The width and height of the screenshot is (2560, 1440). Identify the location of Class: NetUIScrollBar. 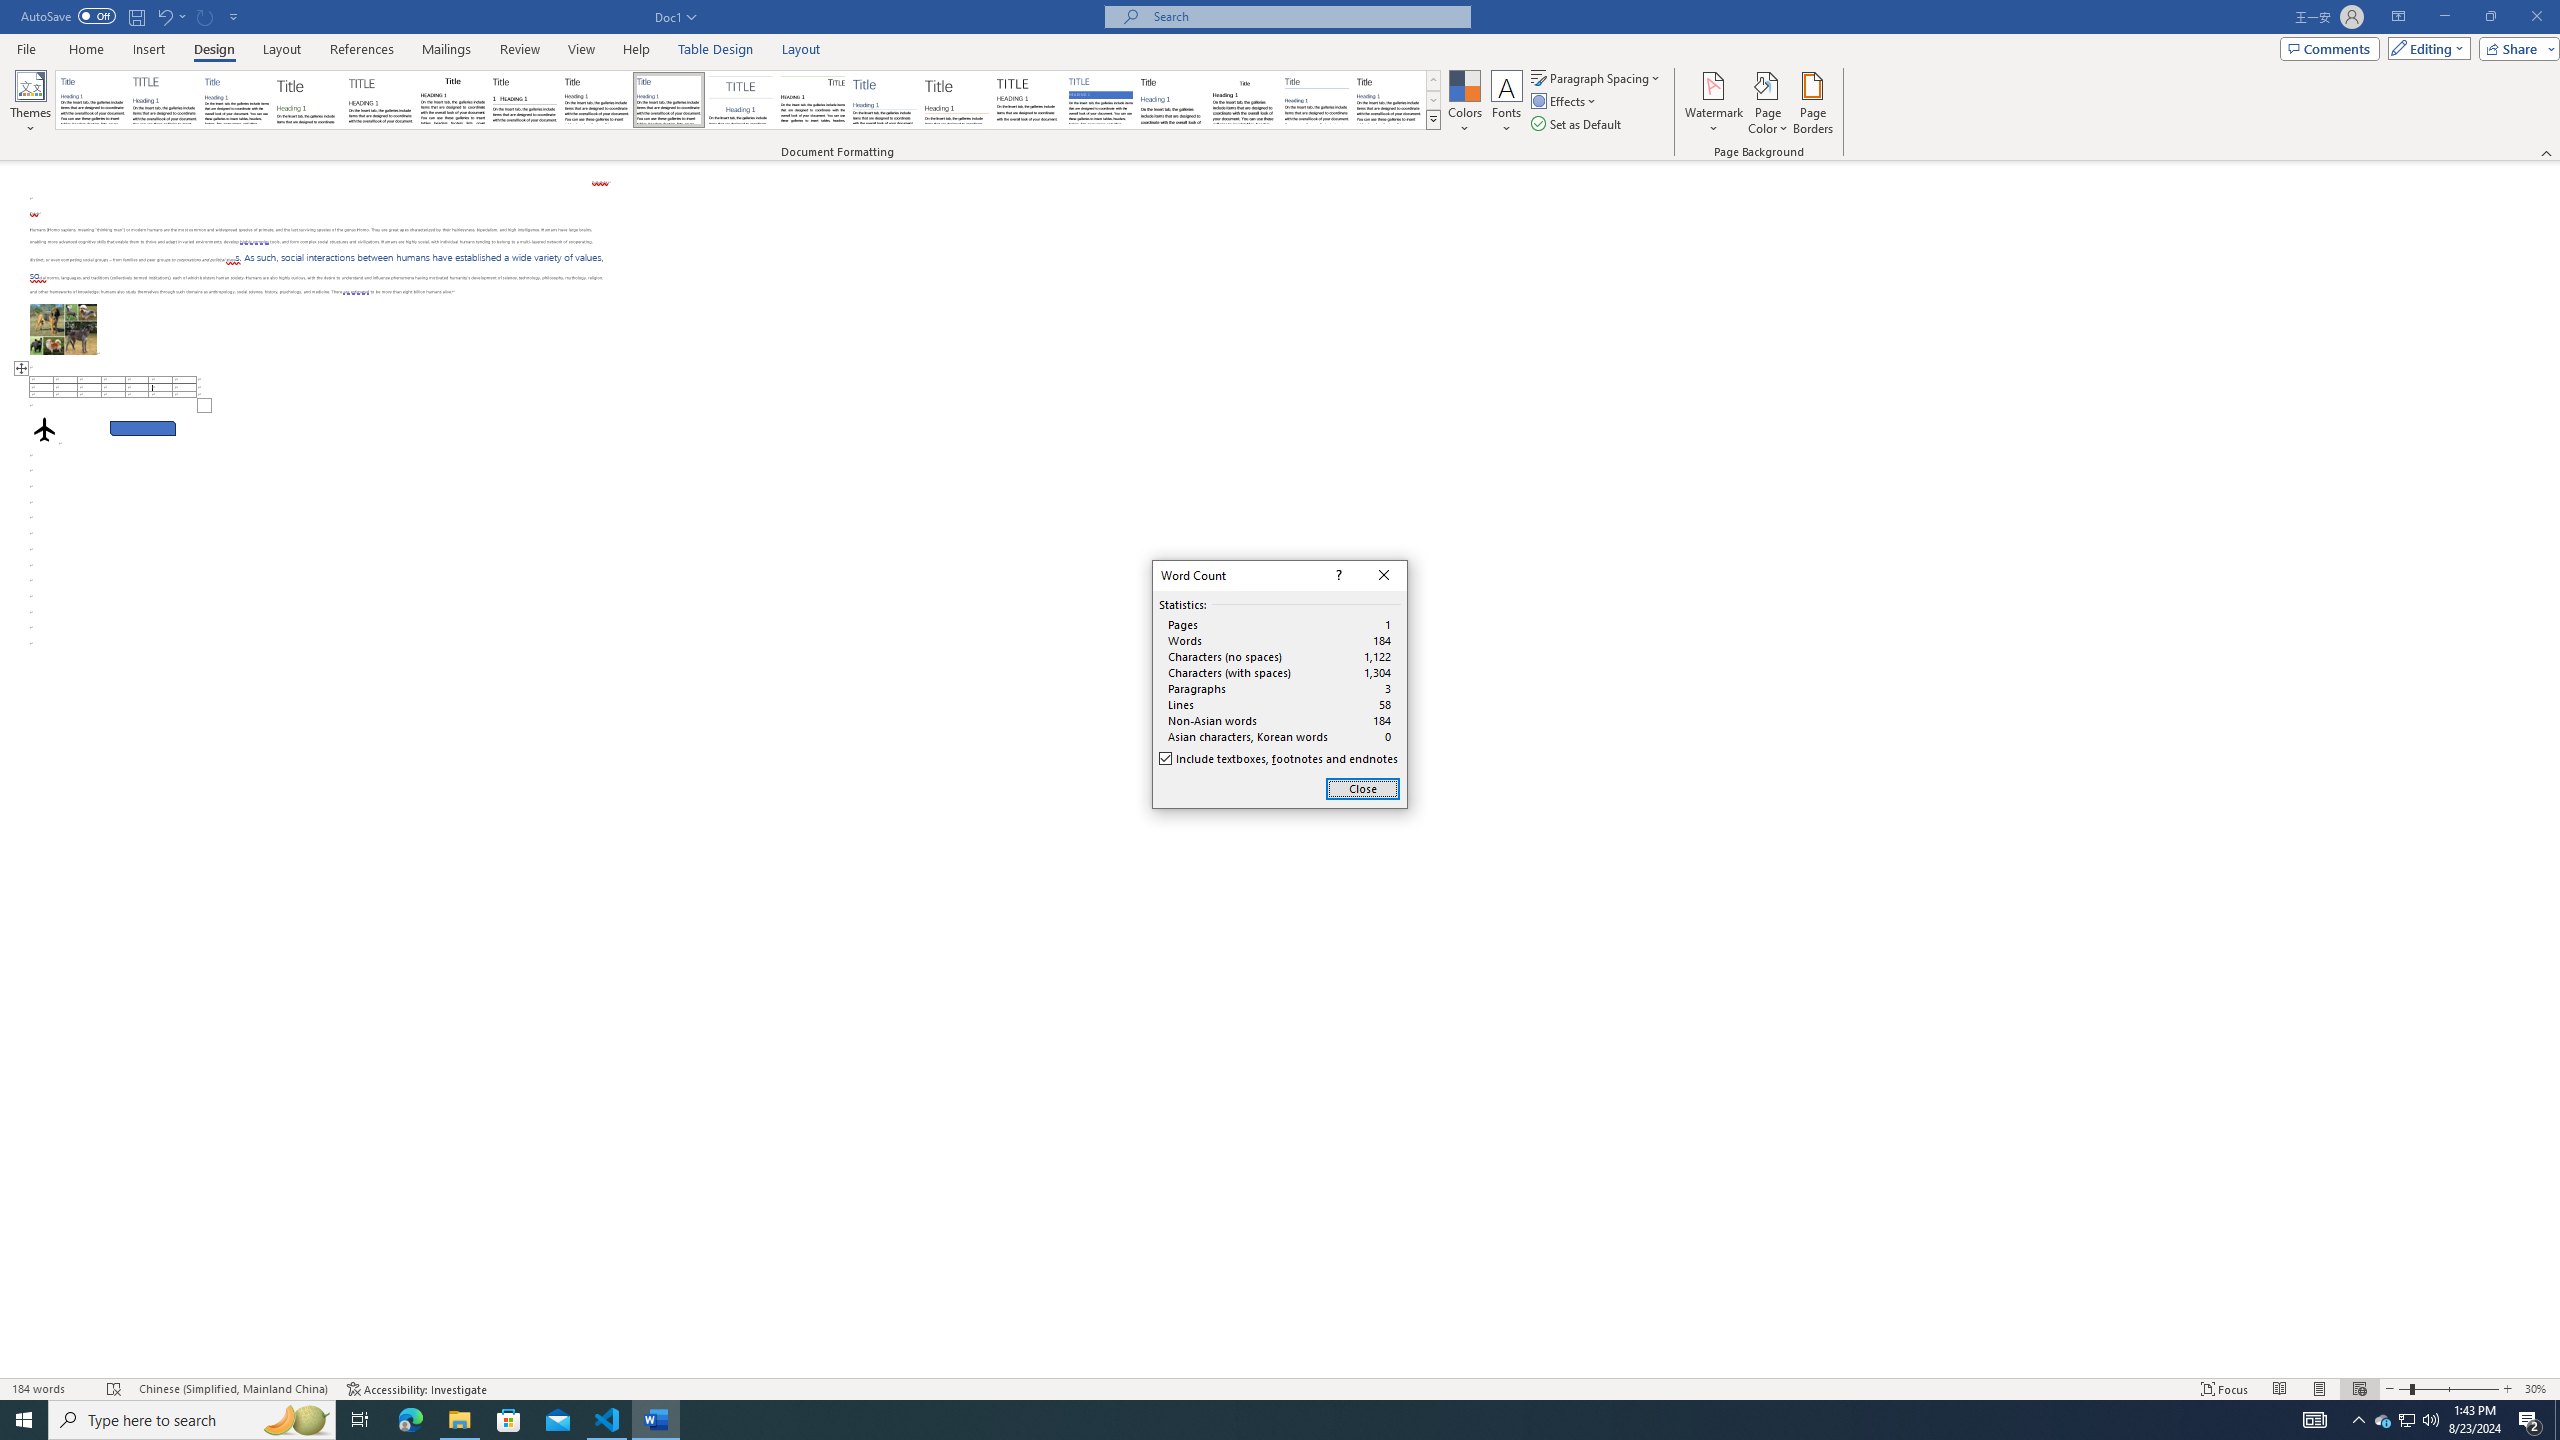
(64, 329).